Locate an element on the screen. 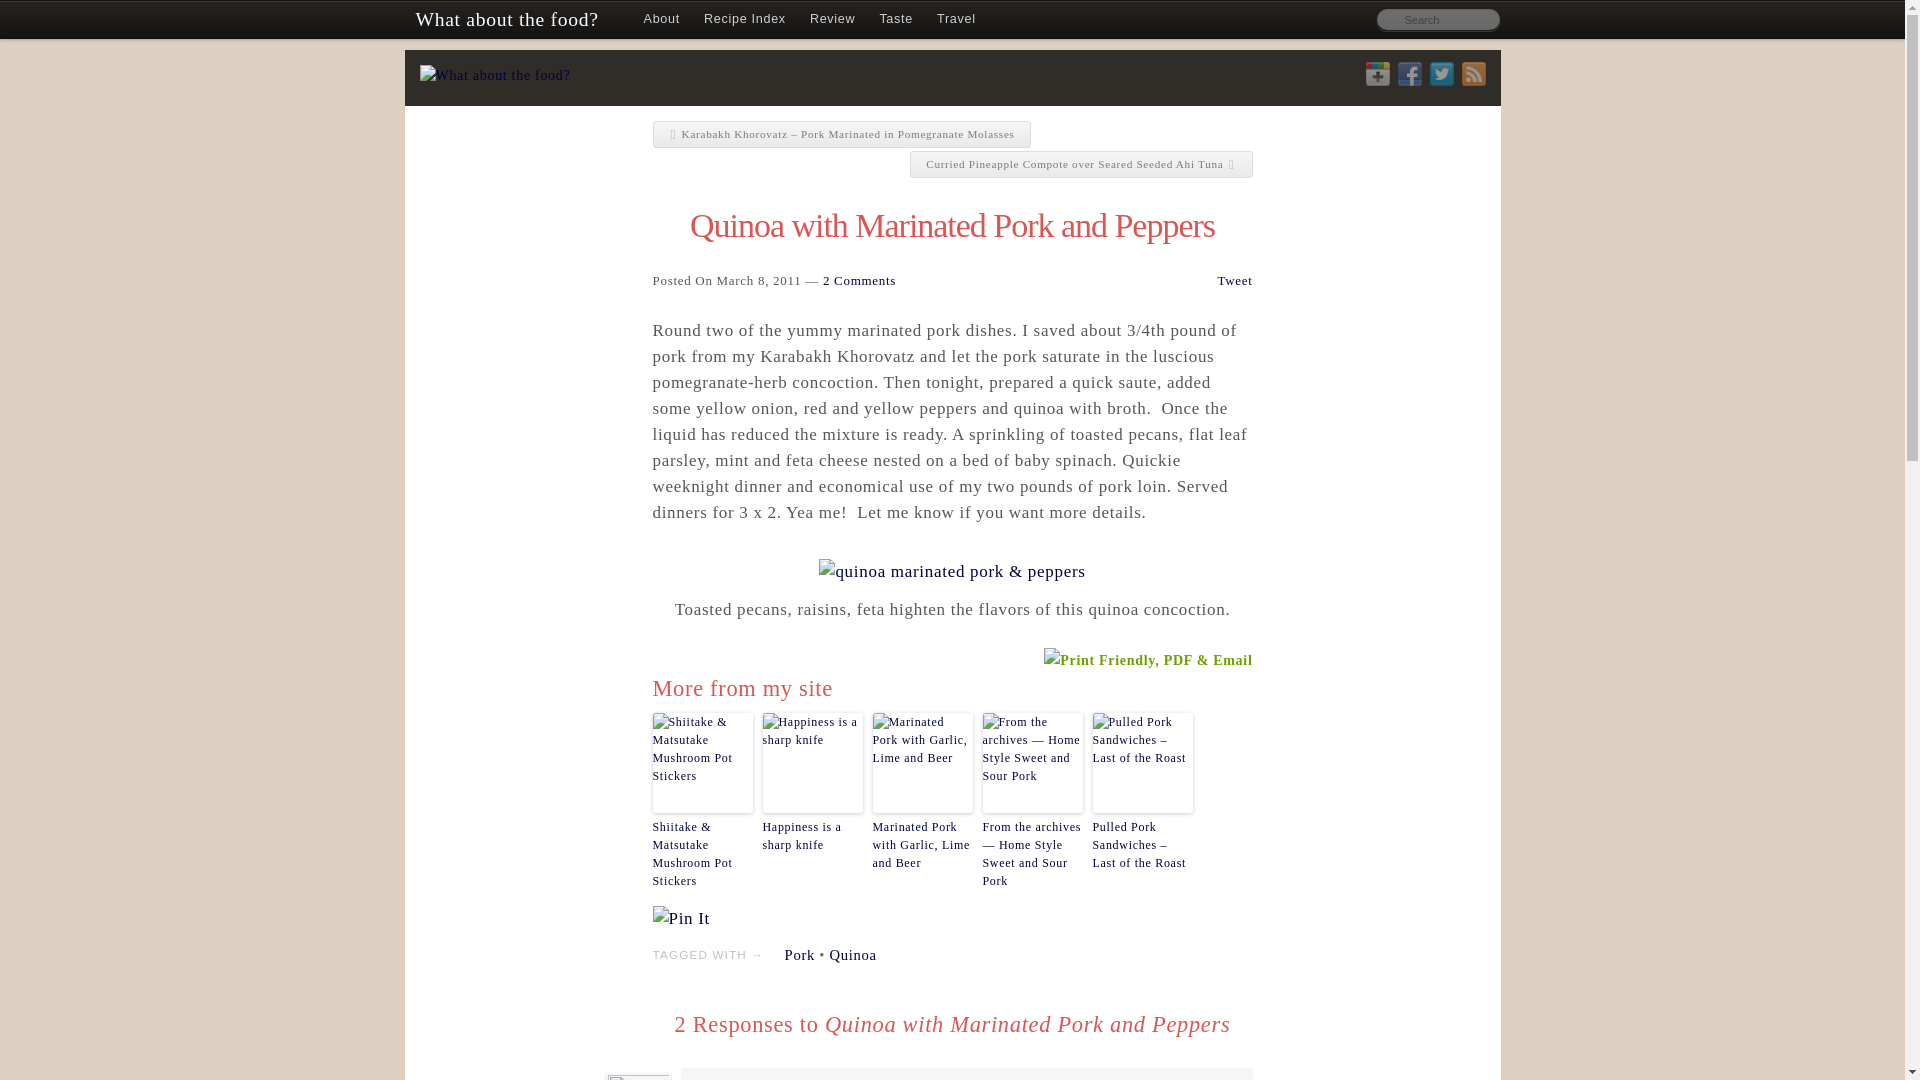 The image size is (1920, 1080). Pin It is located at coordinates (681, 919).